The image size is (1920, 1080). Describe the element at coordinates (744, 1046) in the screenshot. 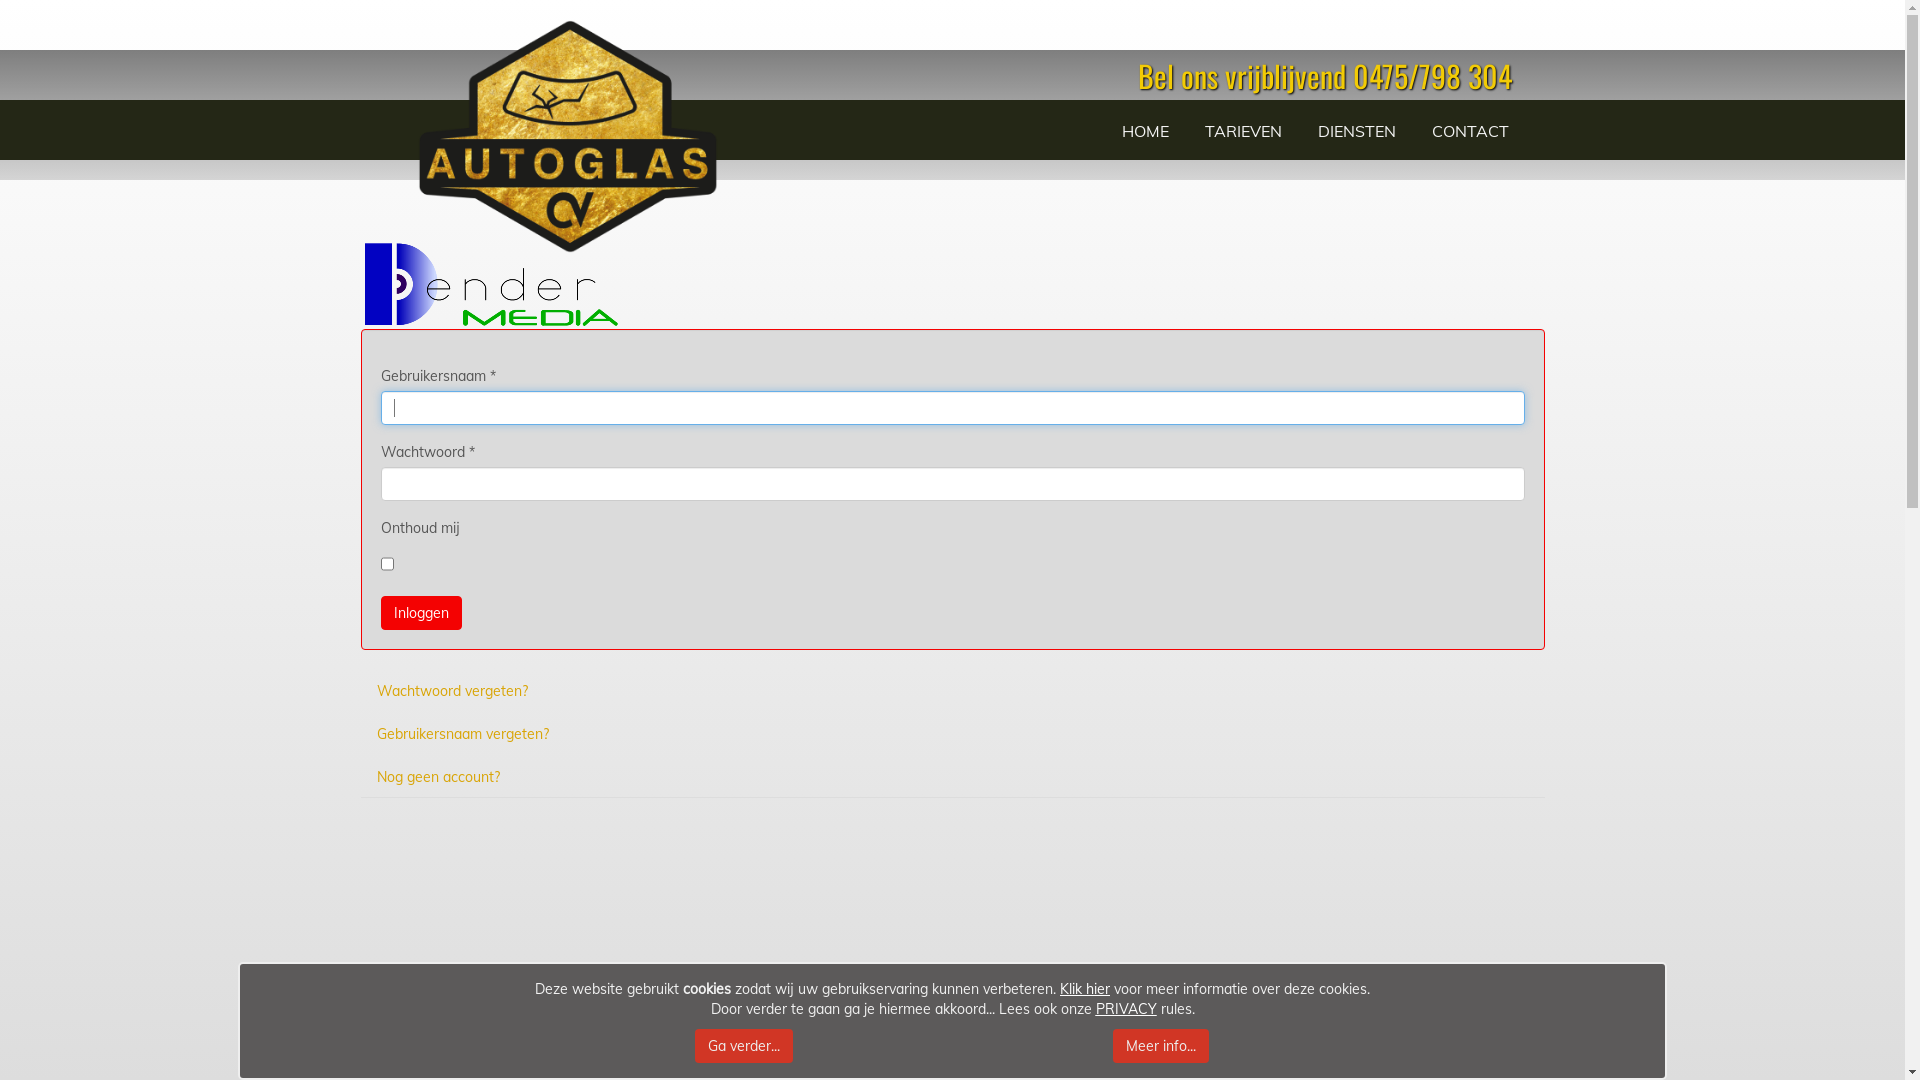

I see `Ga verder...` at that location.